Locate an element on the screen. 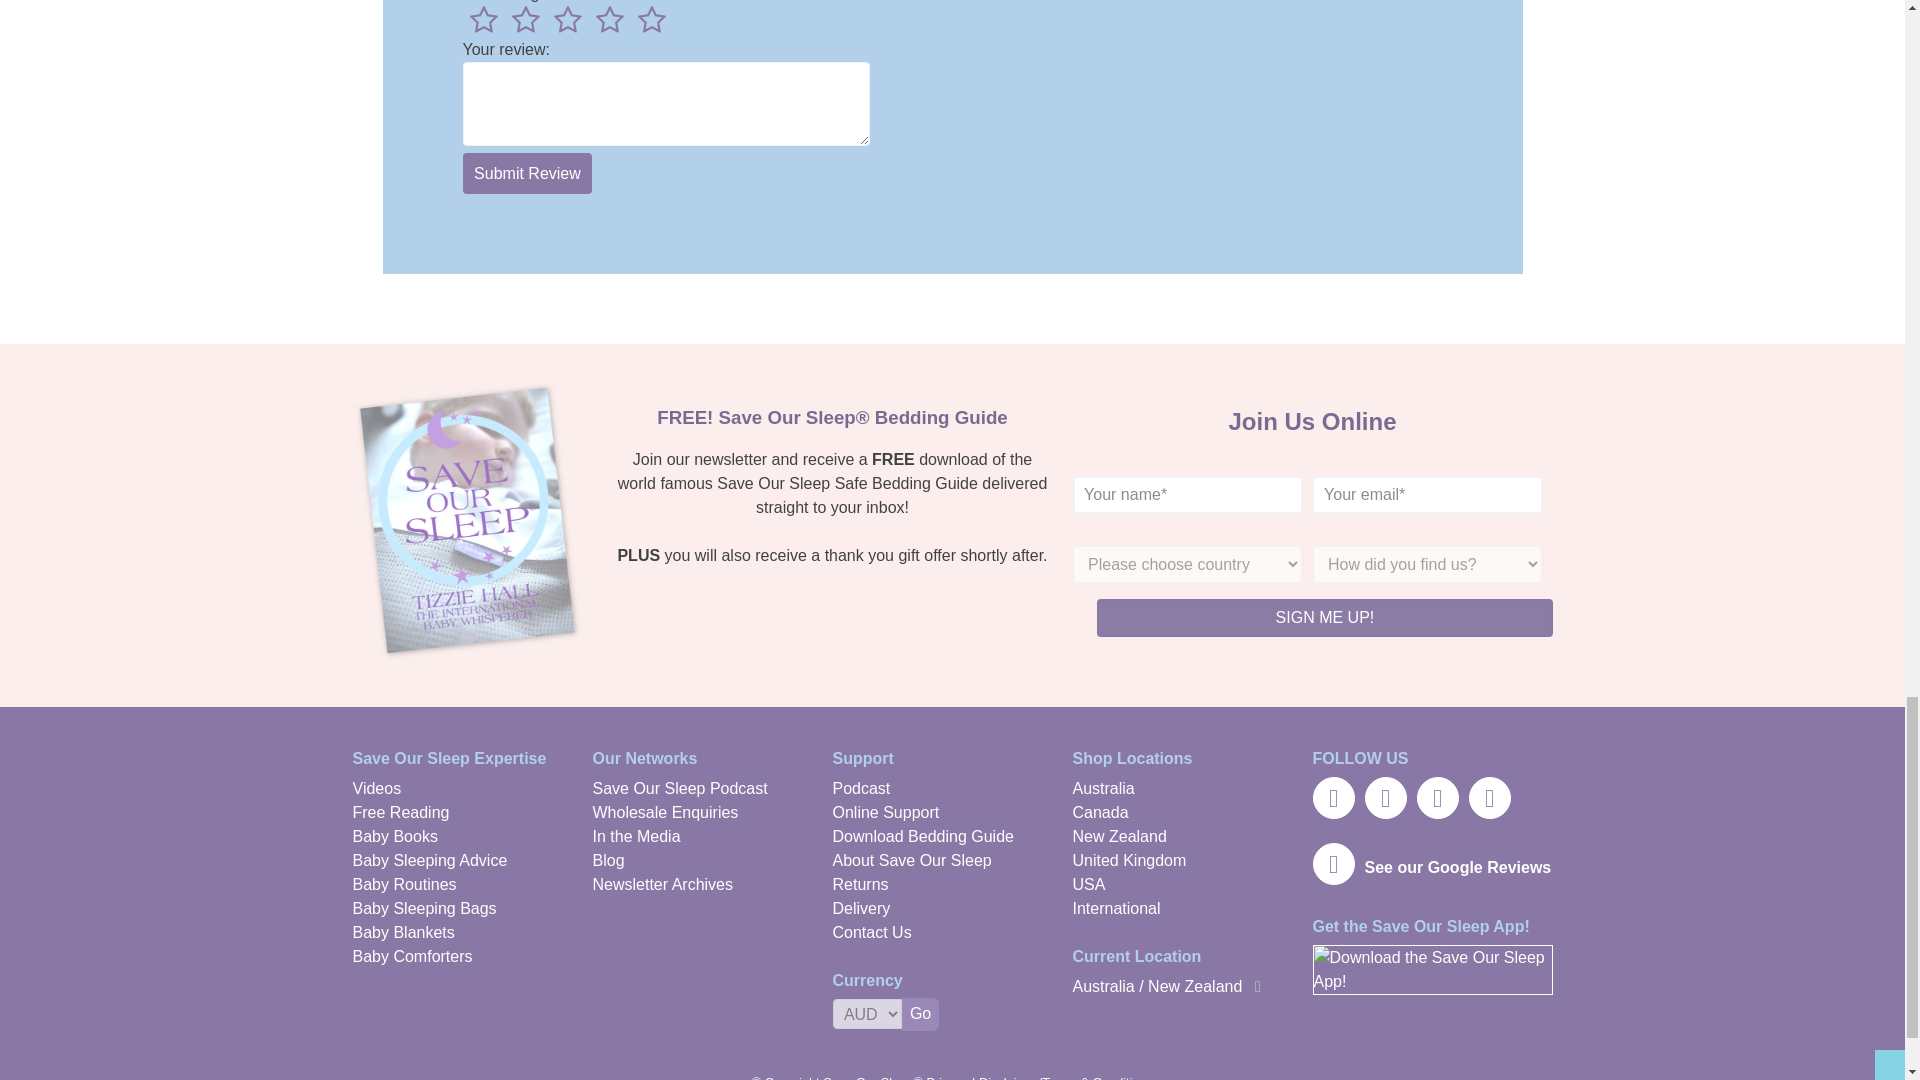 This screenshot has width=1920, height=1080. Submit Review is located at coordinates (526, 174).